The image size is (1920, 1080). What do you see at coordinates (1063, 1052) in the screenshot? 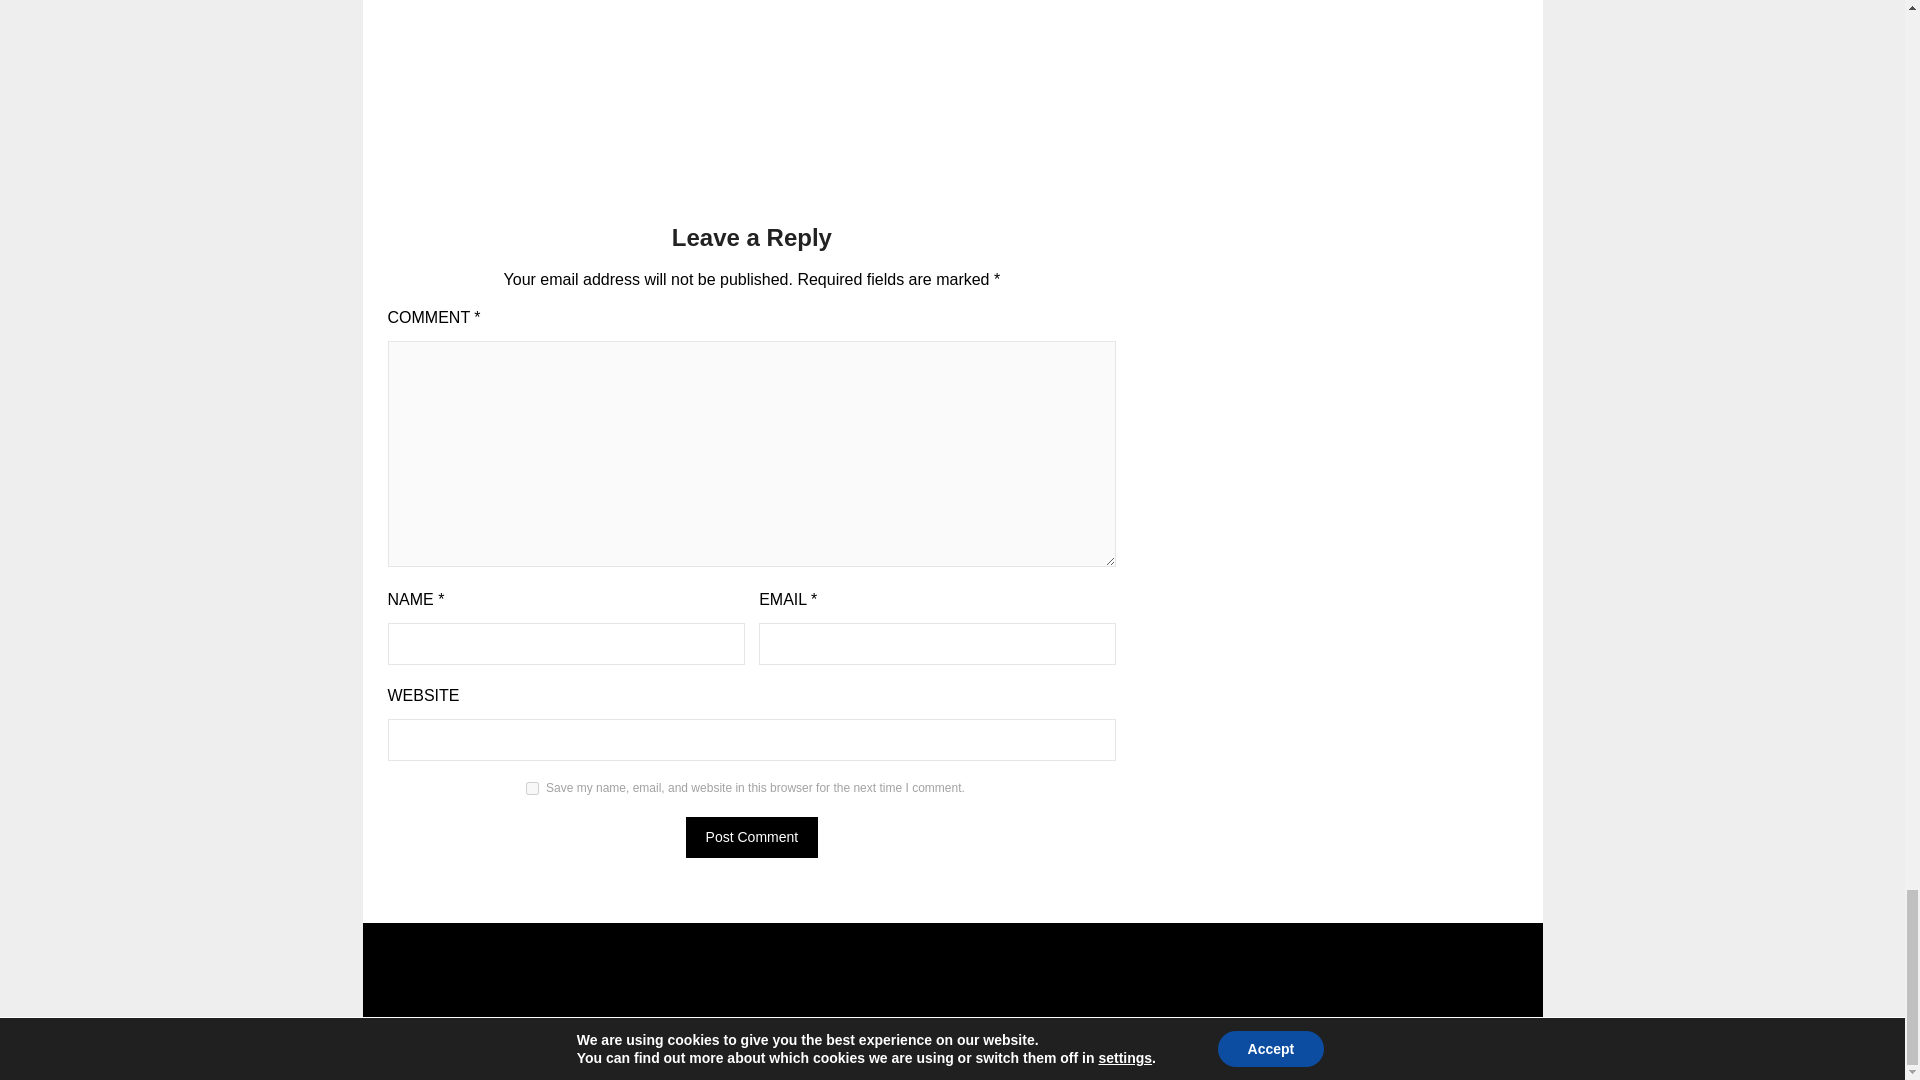
I see `Newspaperly WordPress Theme` at bounding box center [1063, 1052].